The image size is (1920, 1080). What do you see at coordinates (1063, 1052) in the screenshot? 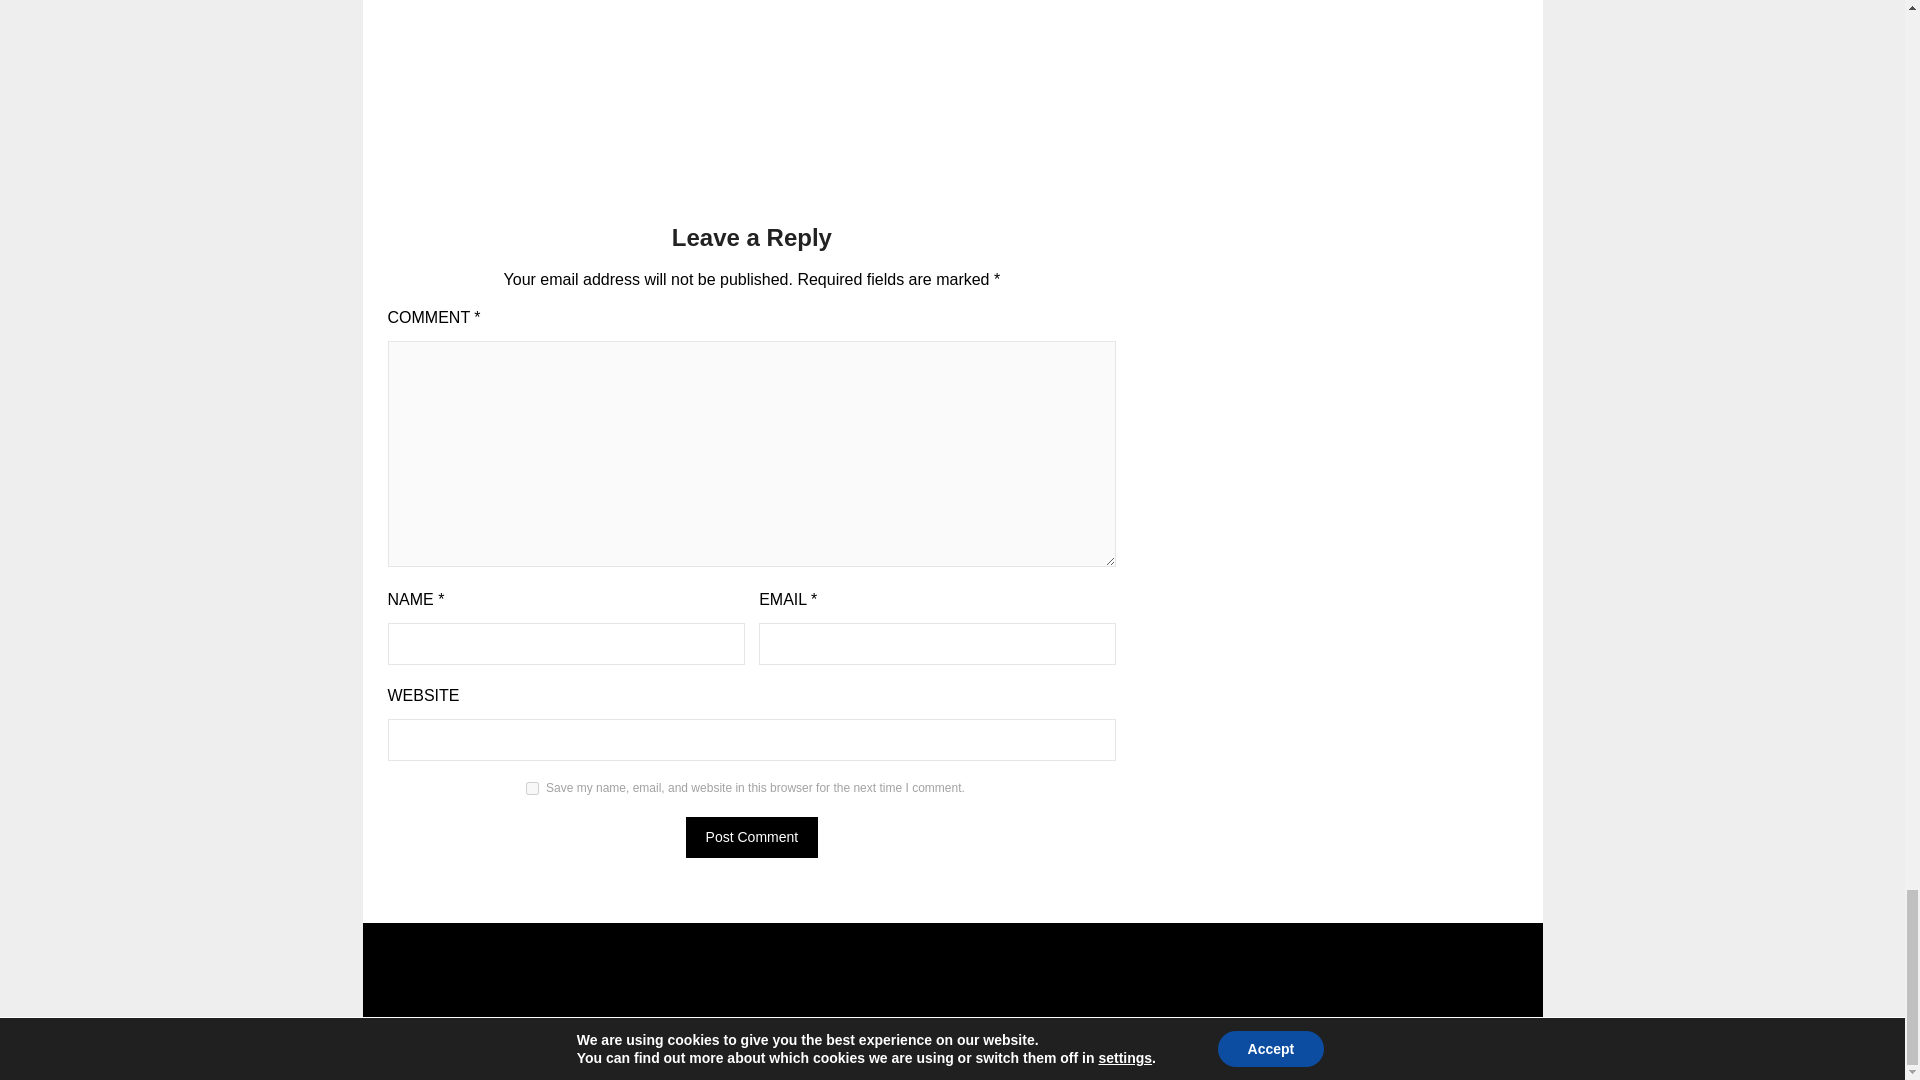
I see `Newspaperly WordPress Theme` at bounding box center [1063, 1052].